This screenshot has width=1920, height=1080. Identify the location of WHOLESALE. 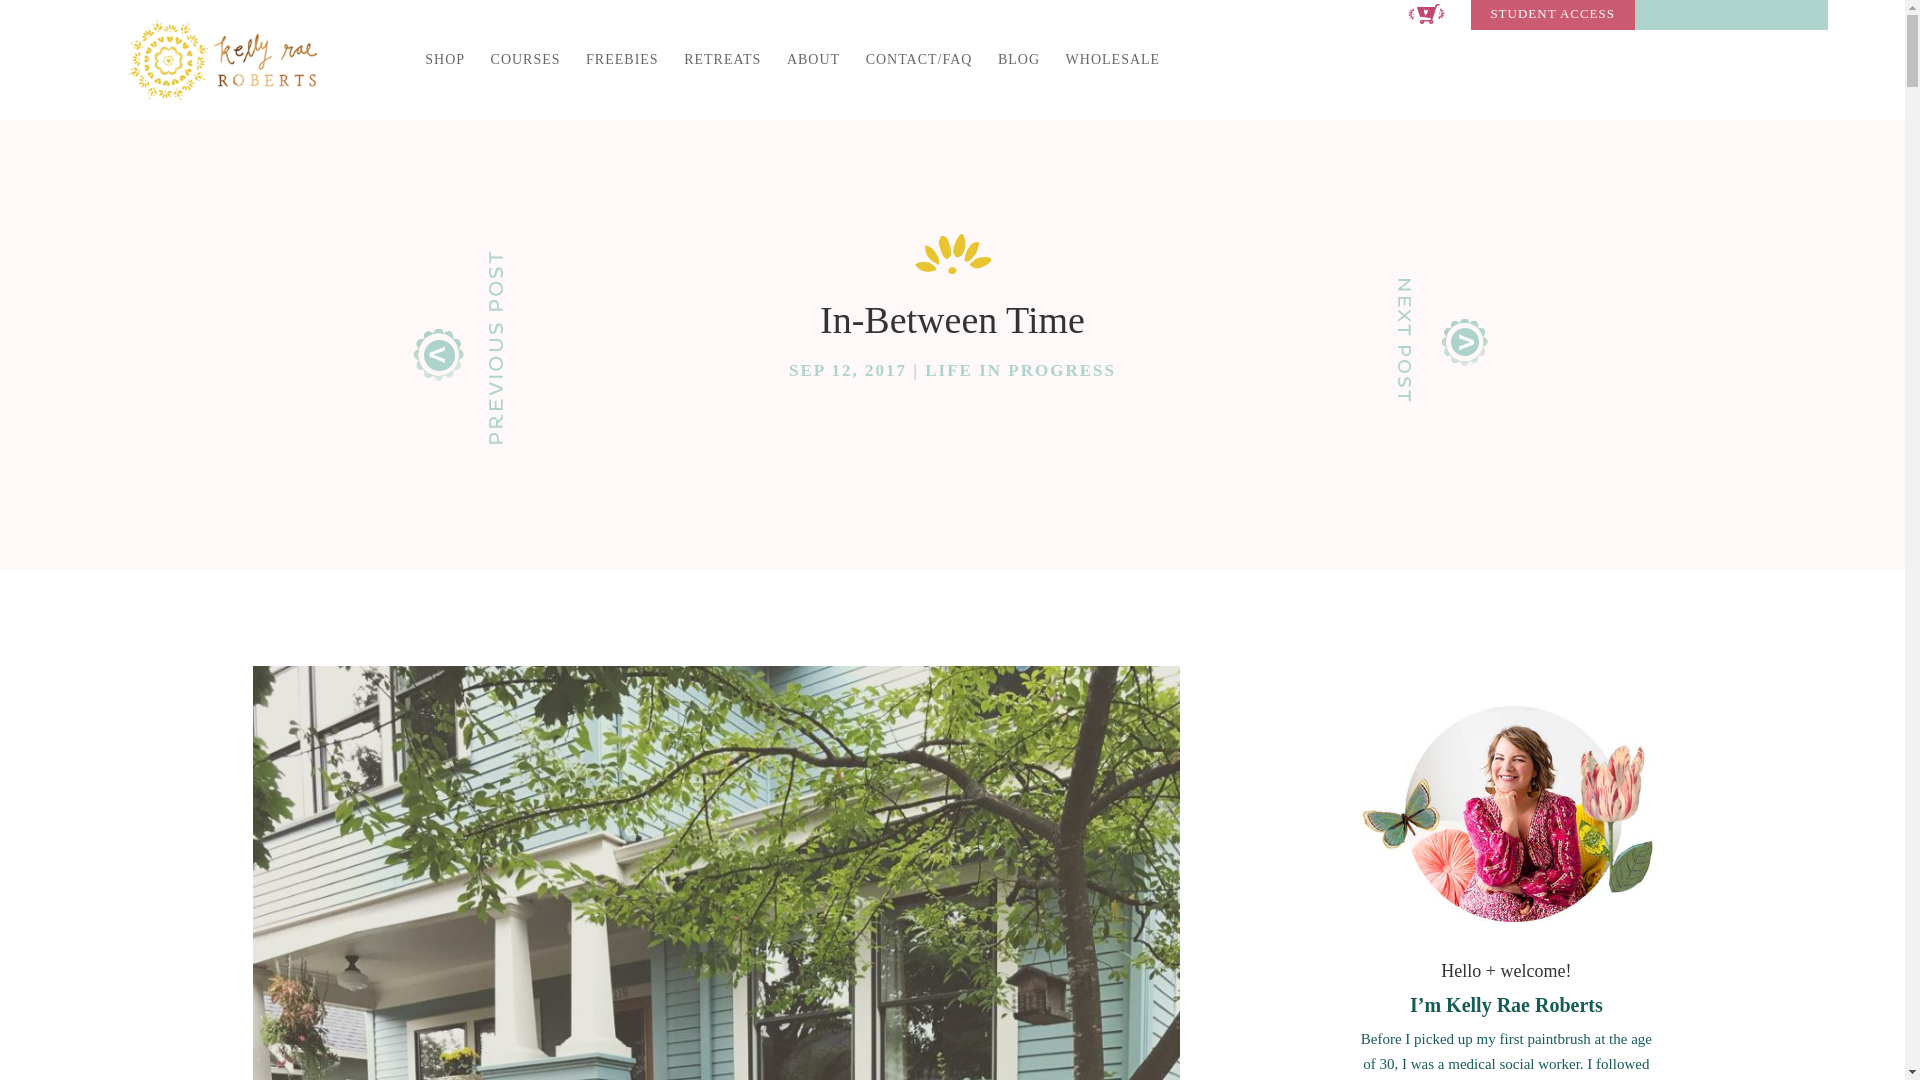
(1113, 76).